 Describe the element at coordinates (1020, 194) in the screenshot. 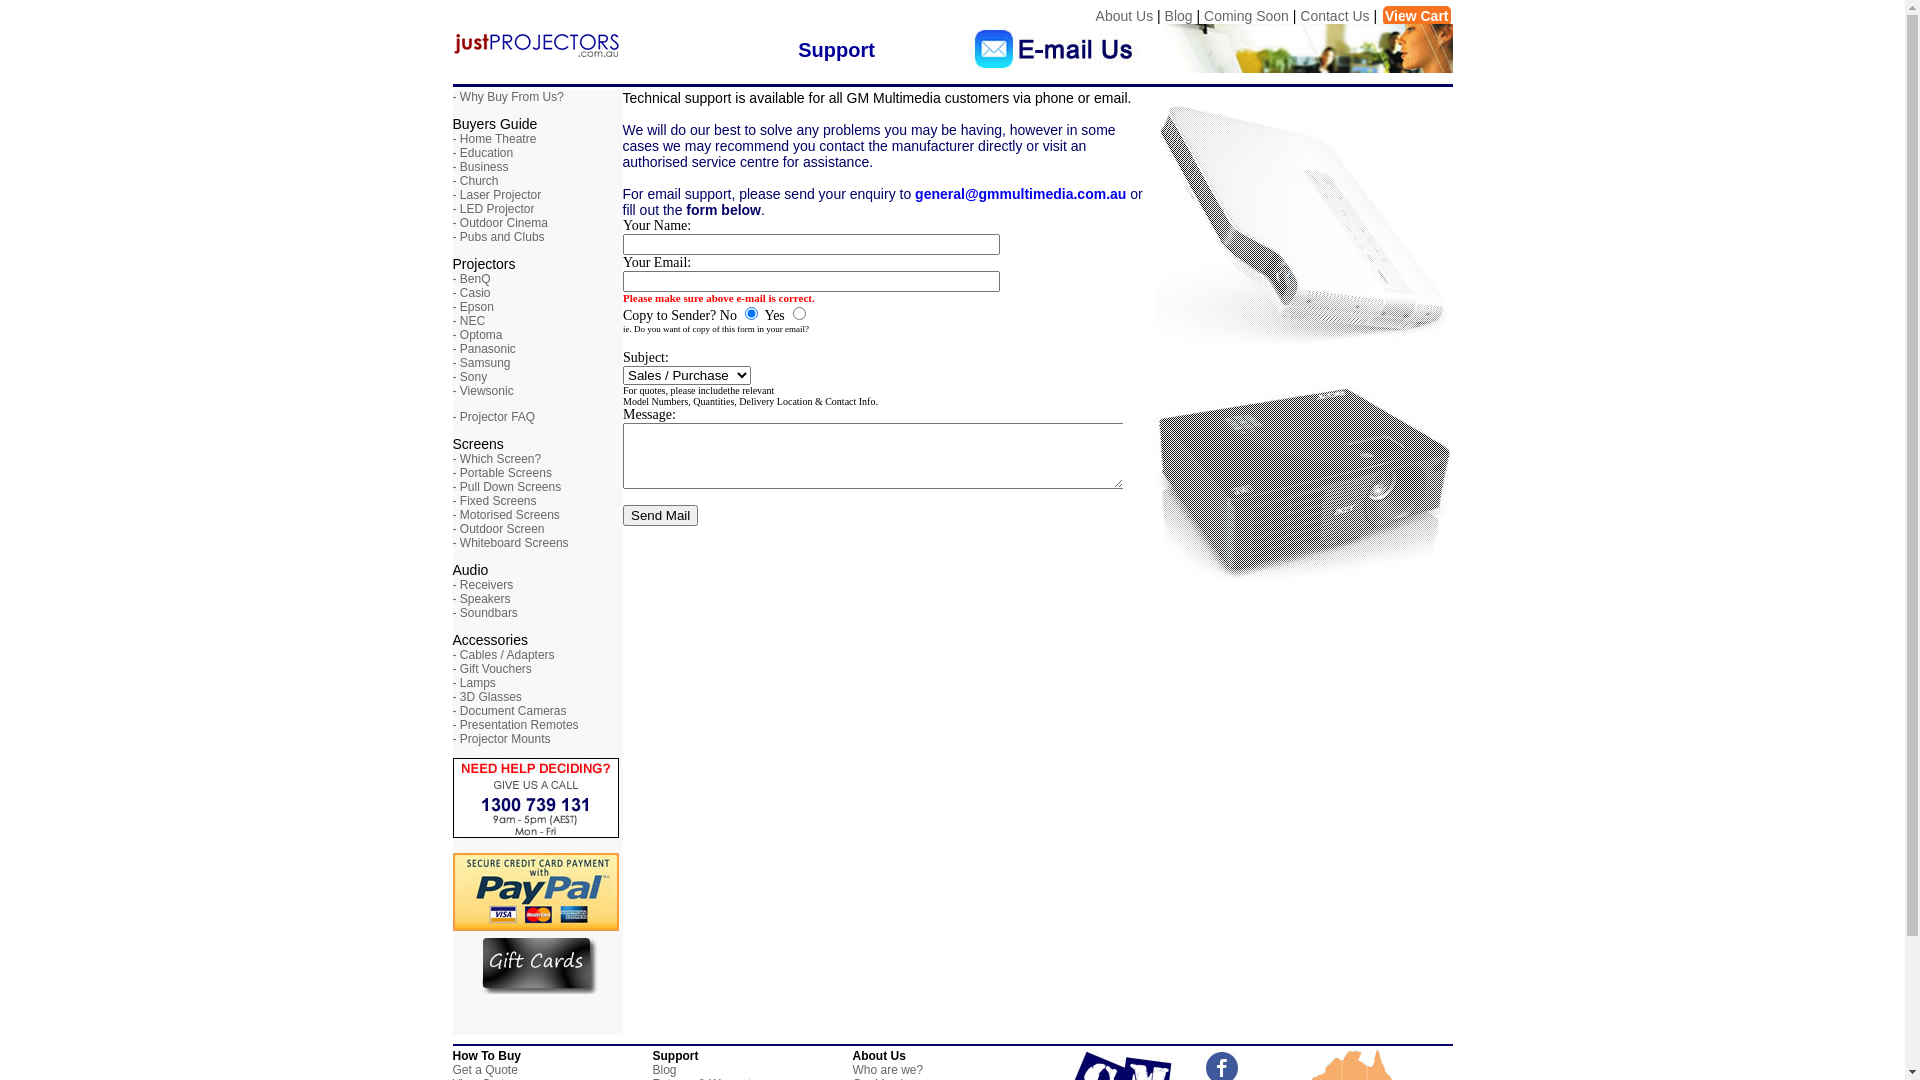

I see `general@gmmultimedia.com.au` at that location.